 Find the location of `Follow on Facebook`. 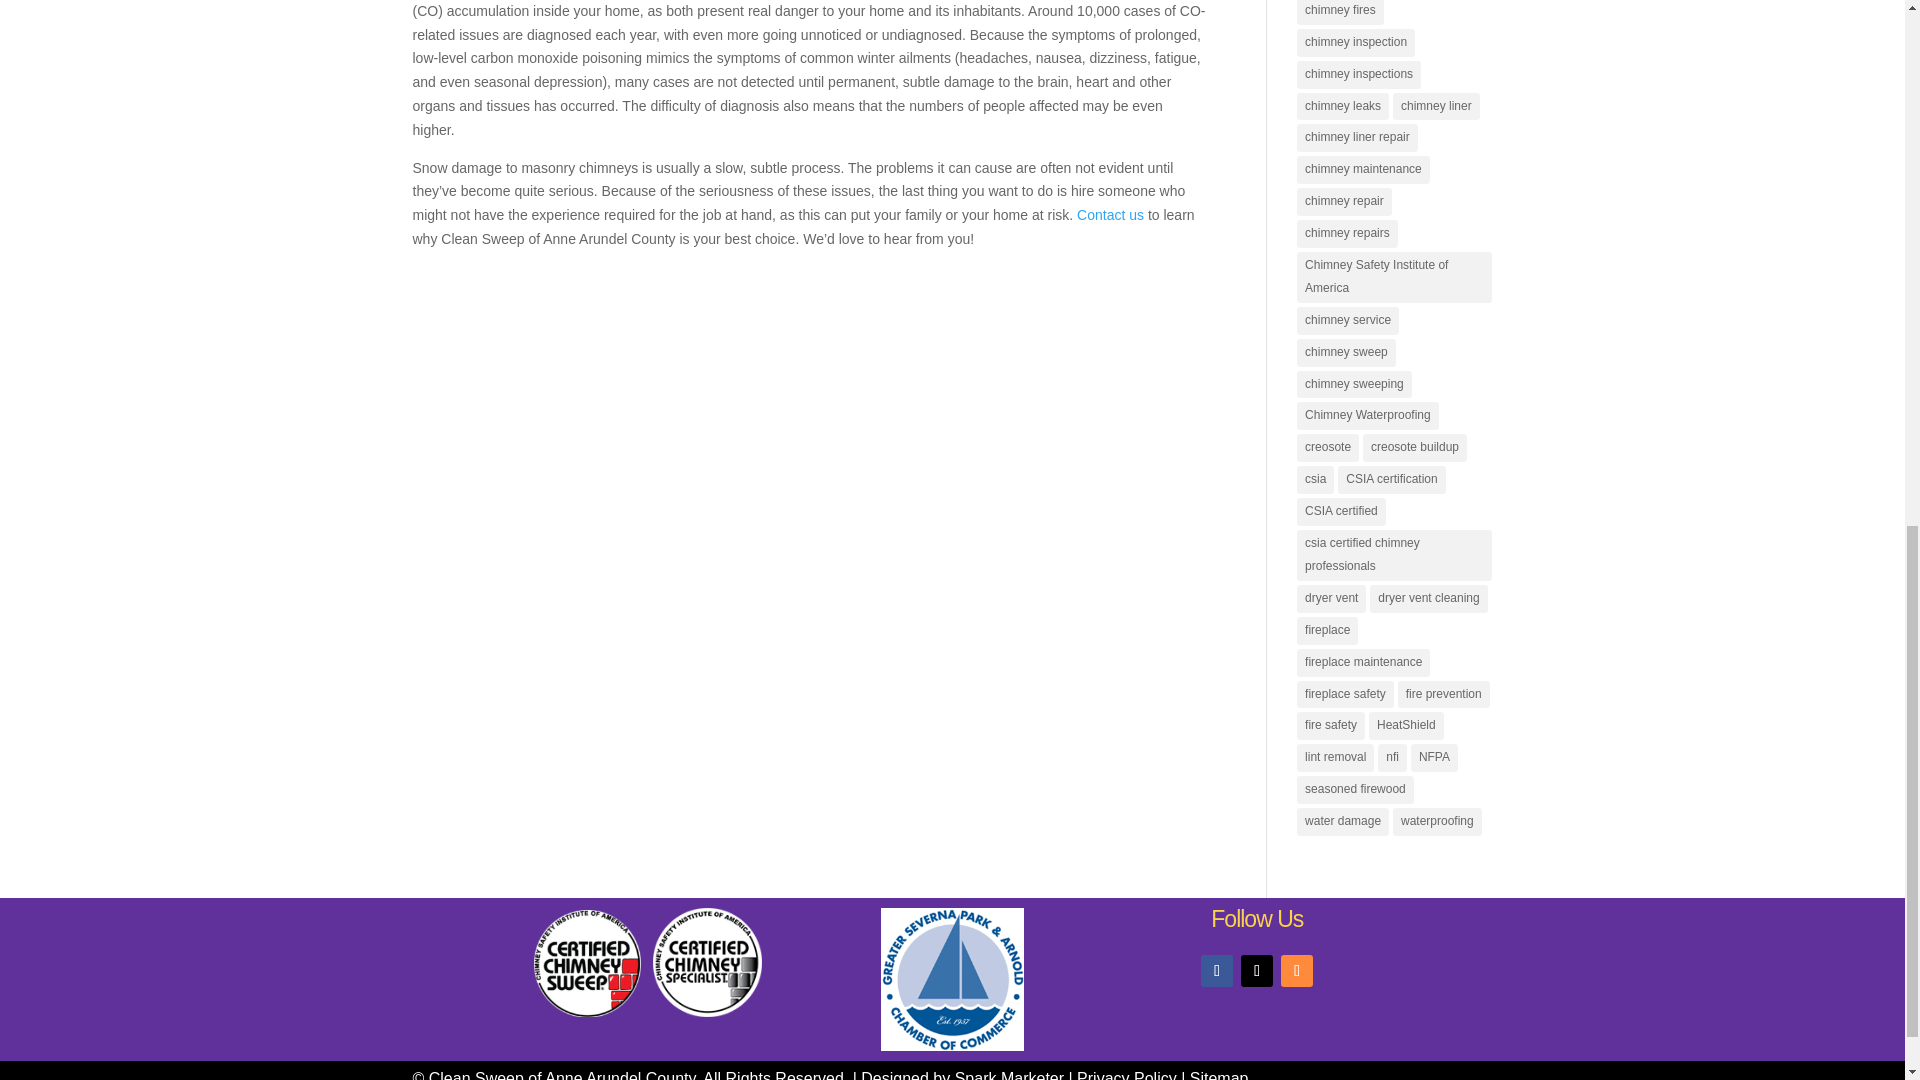

Follow on Facebook is located at coordinates (1216, 970).